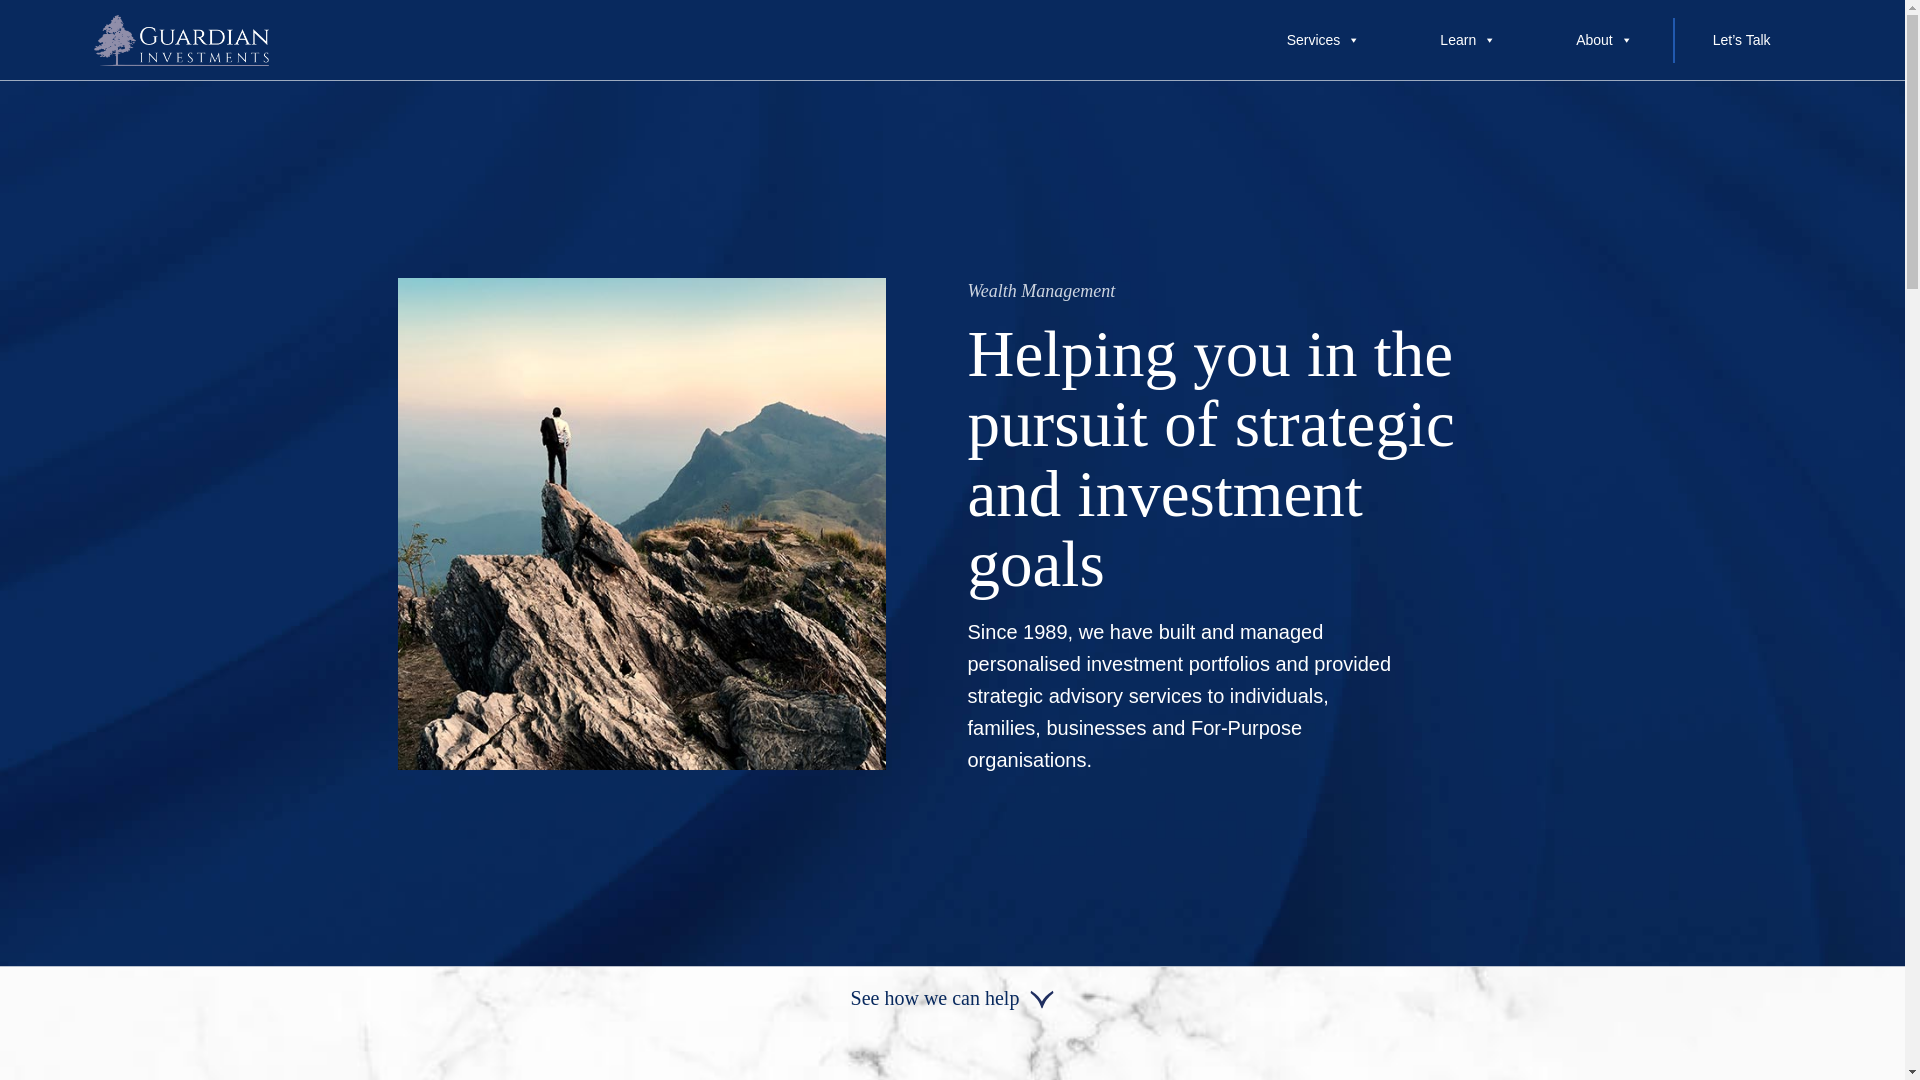  I want to click on About, so click(1604, 40).